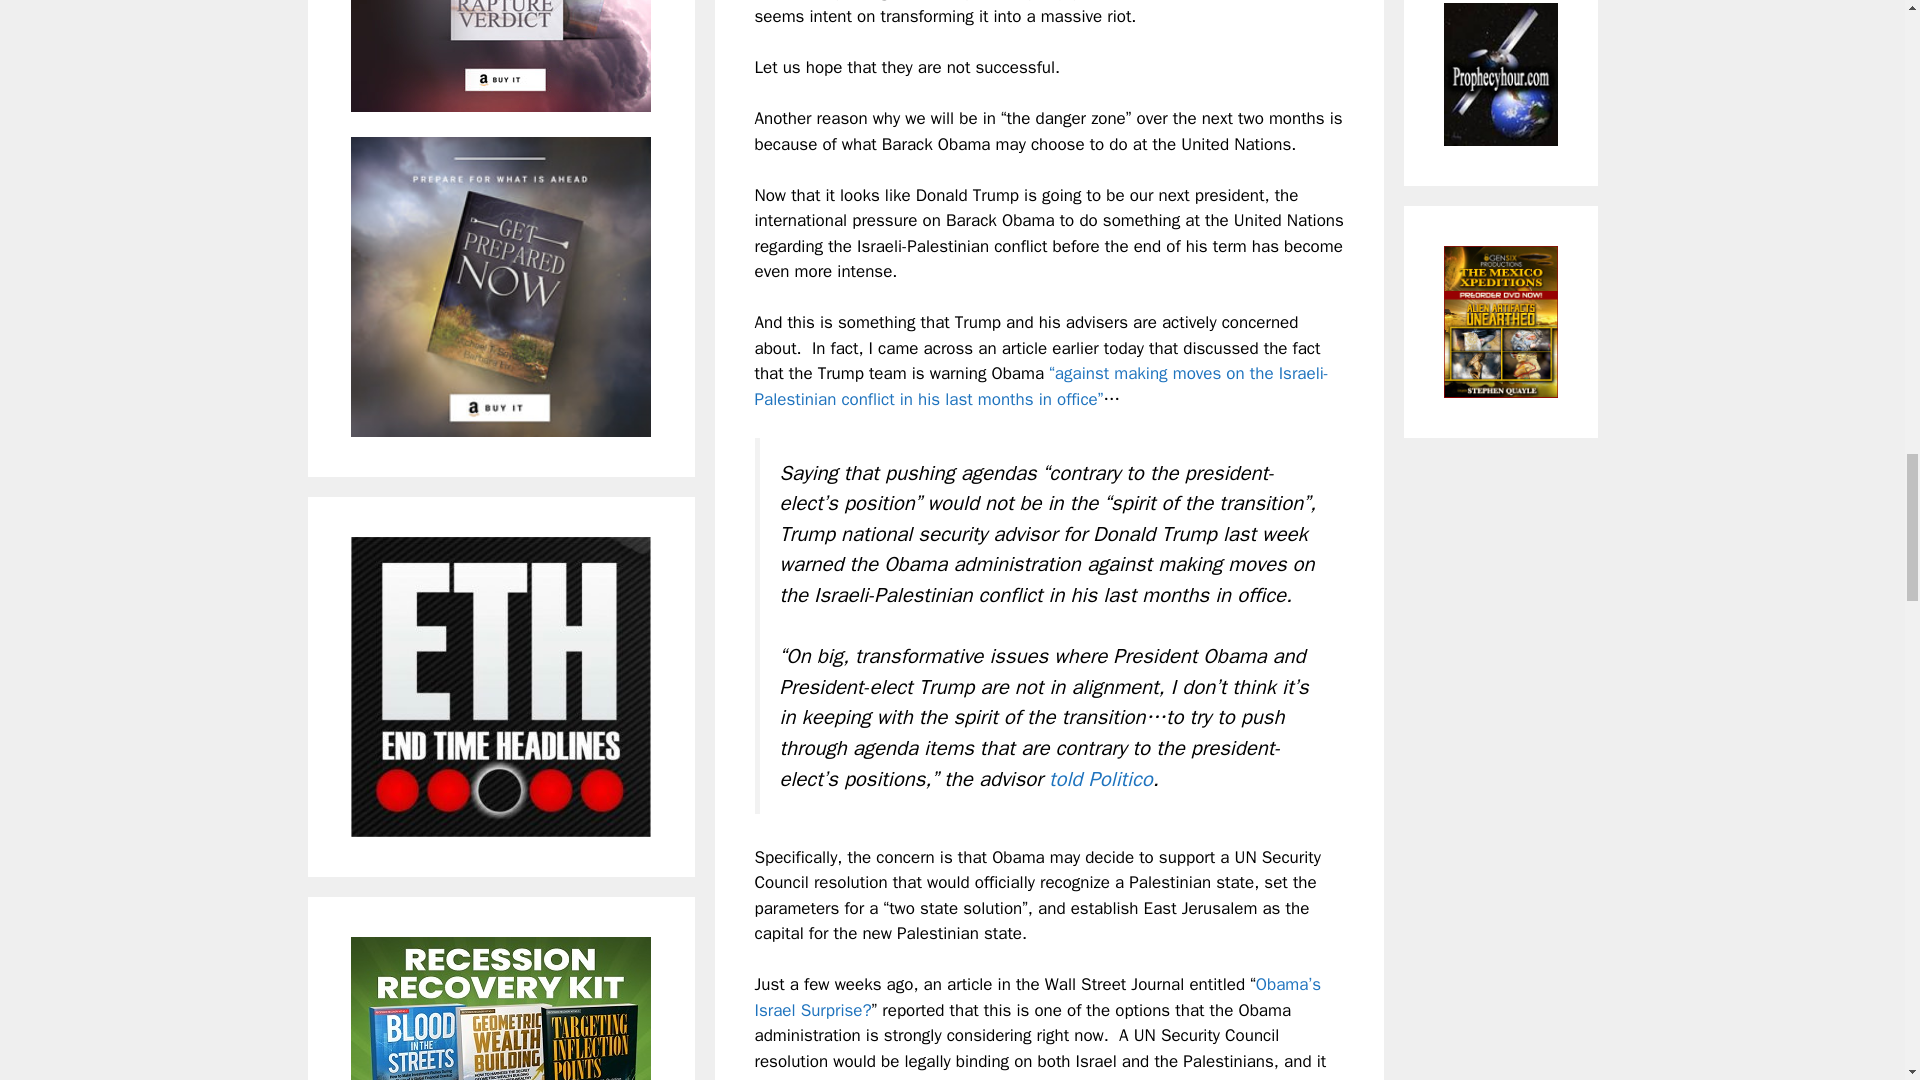 This screenshot has width=1920, height=1080. I want to click on told Politico, so click(1100, 778).